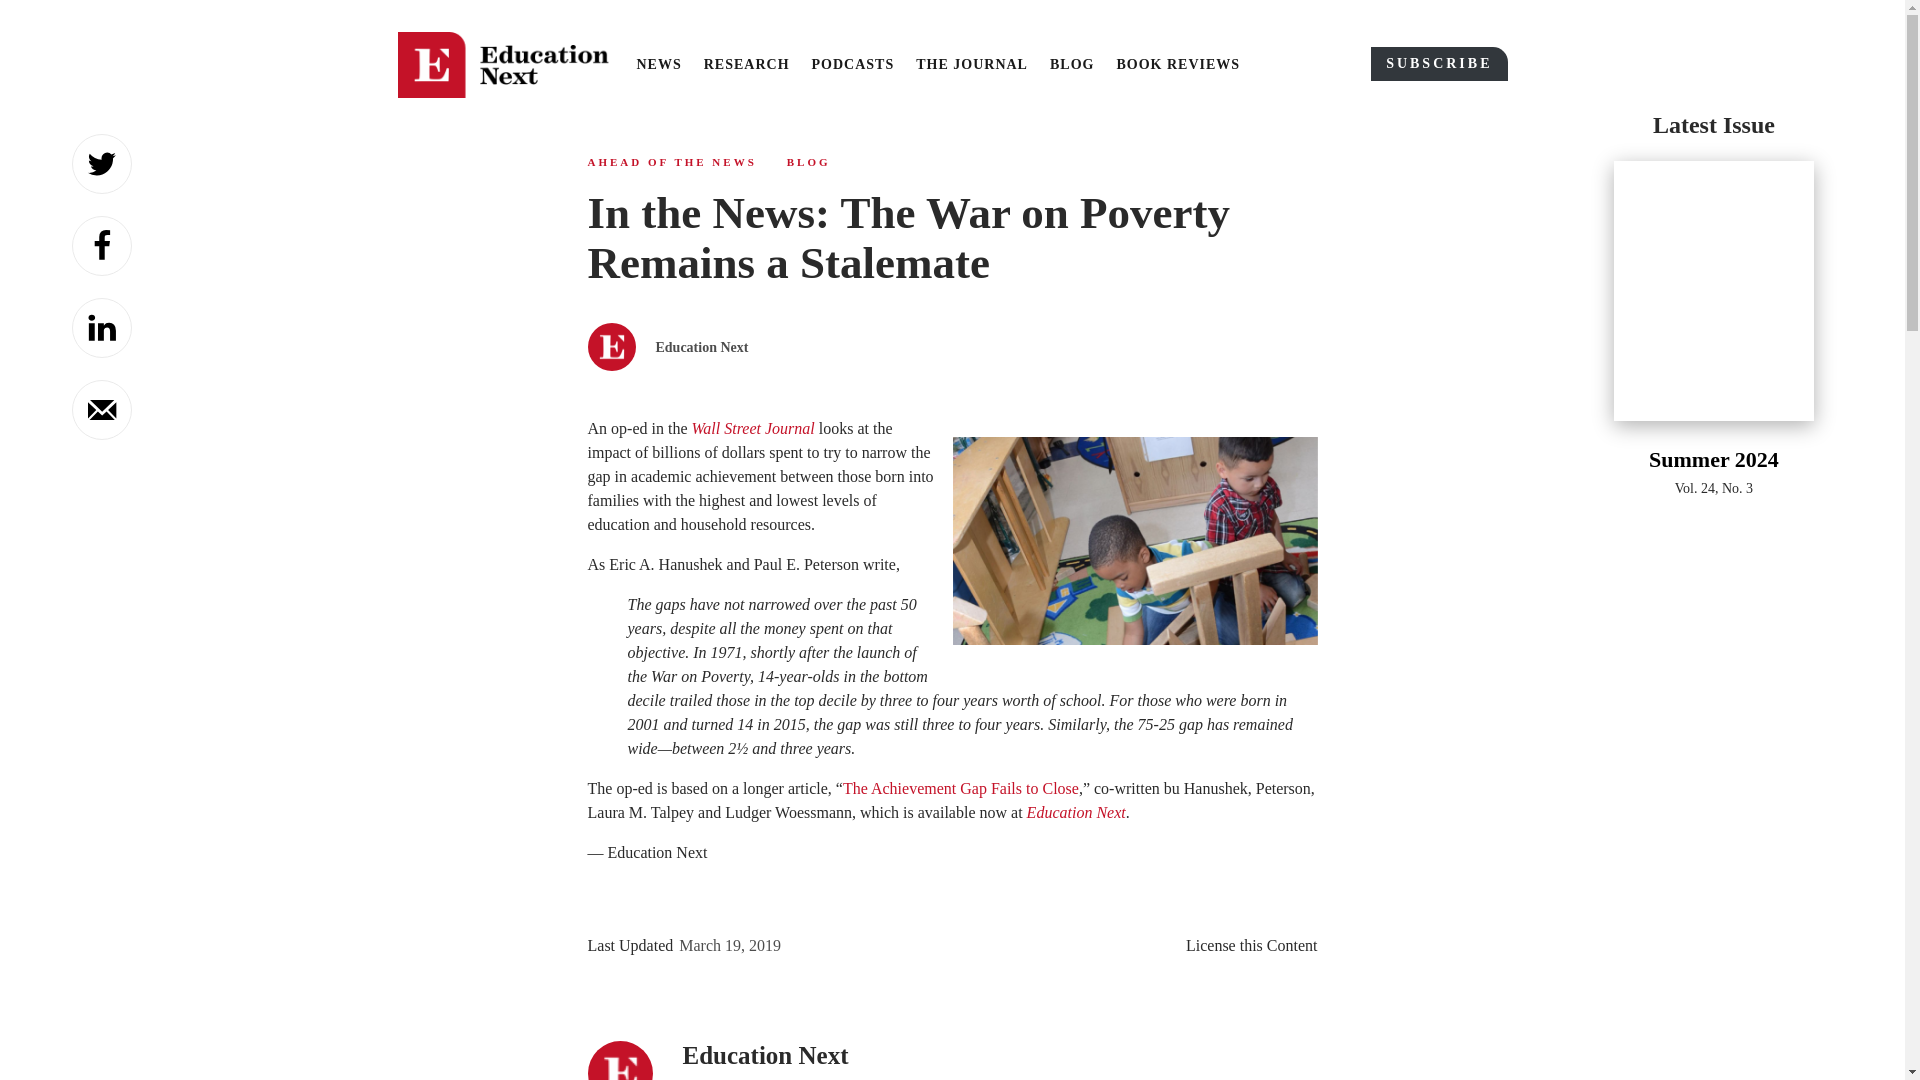 This screenshot has width=1920, height=1080. I want to click on THE JOURNAL, so click(971, 65).